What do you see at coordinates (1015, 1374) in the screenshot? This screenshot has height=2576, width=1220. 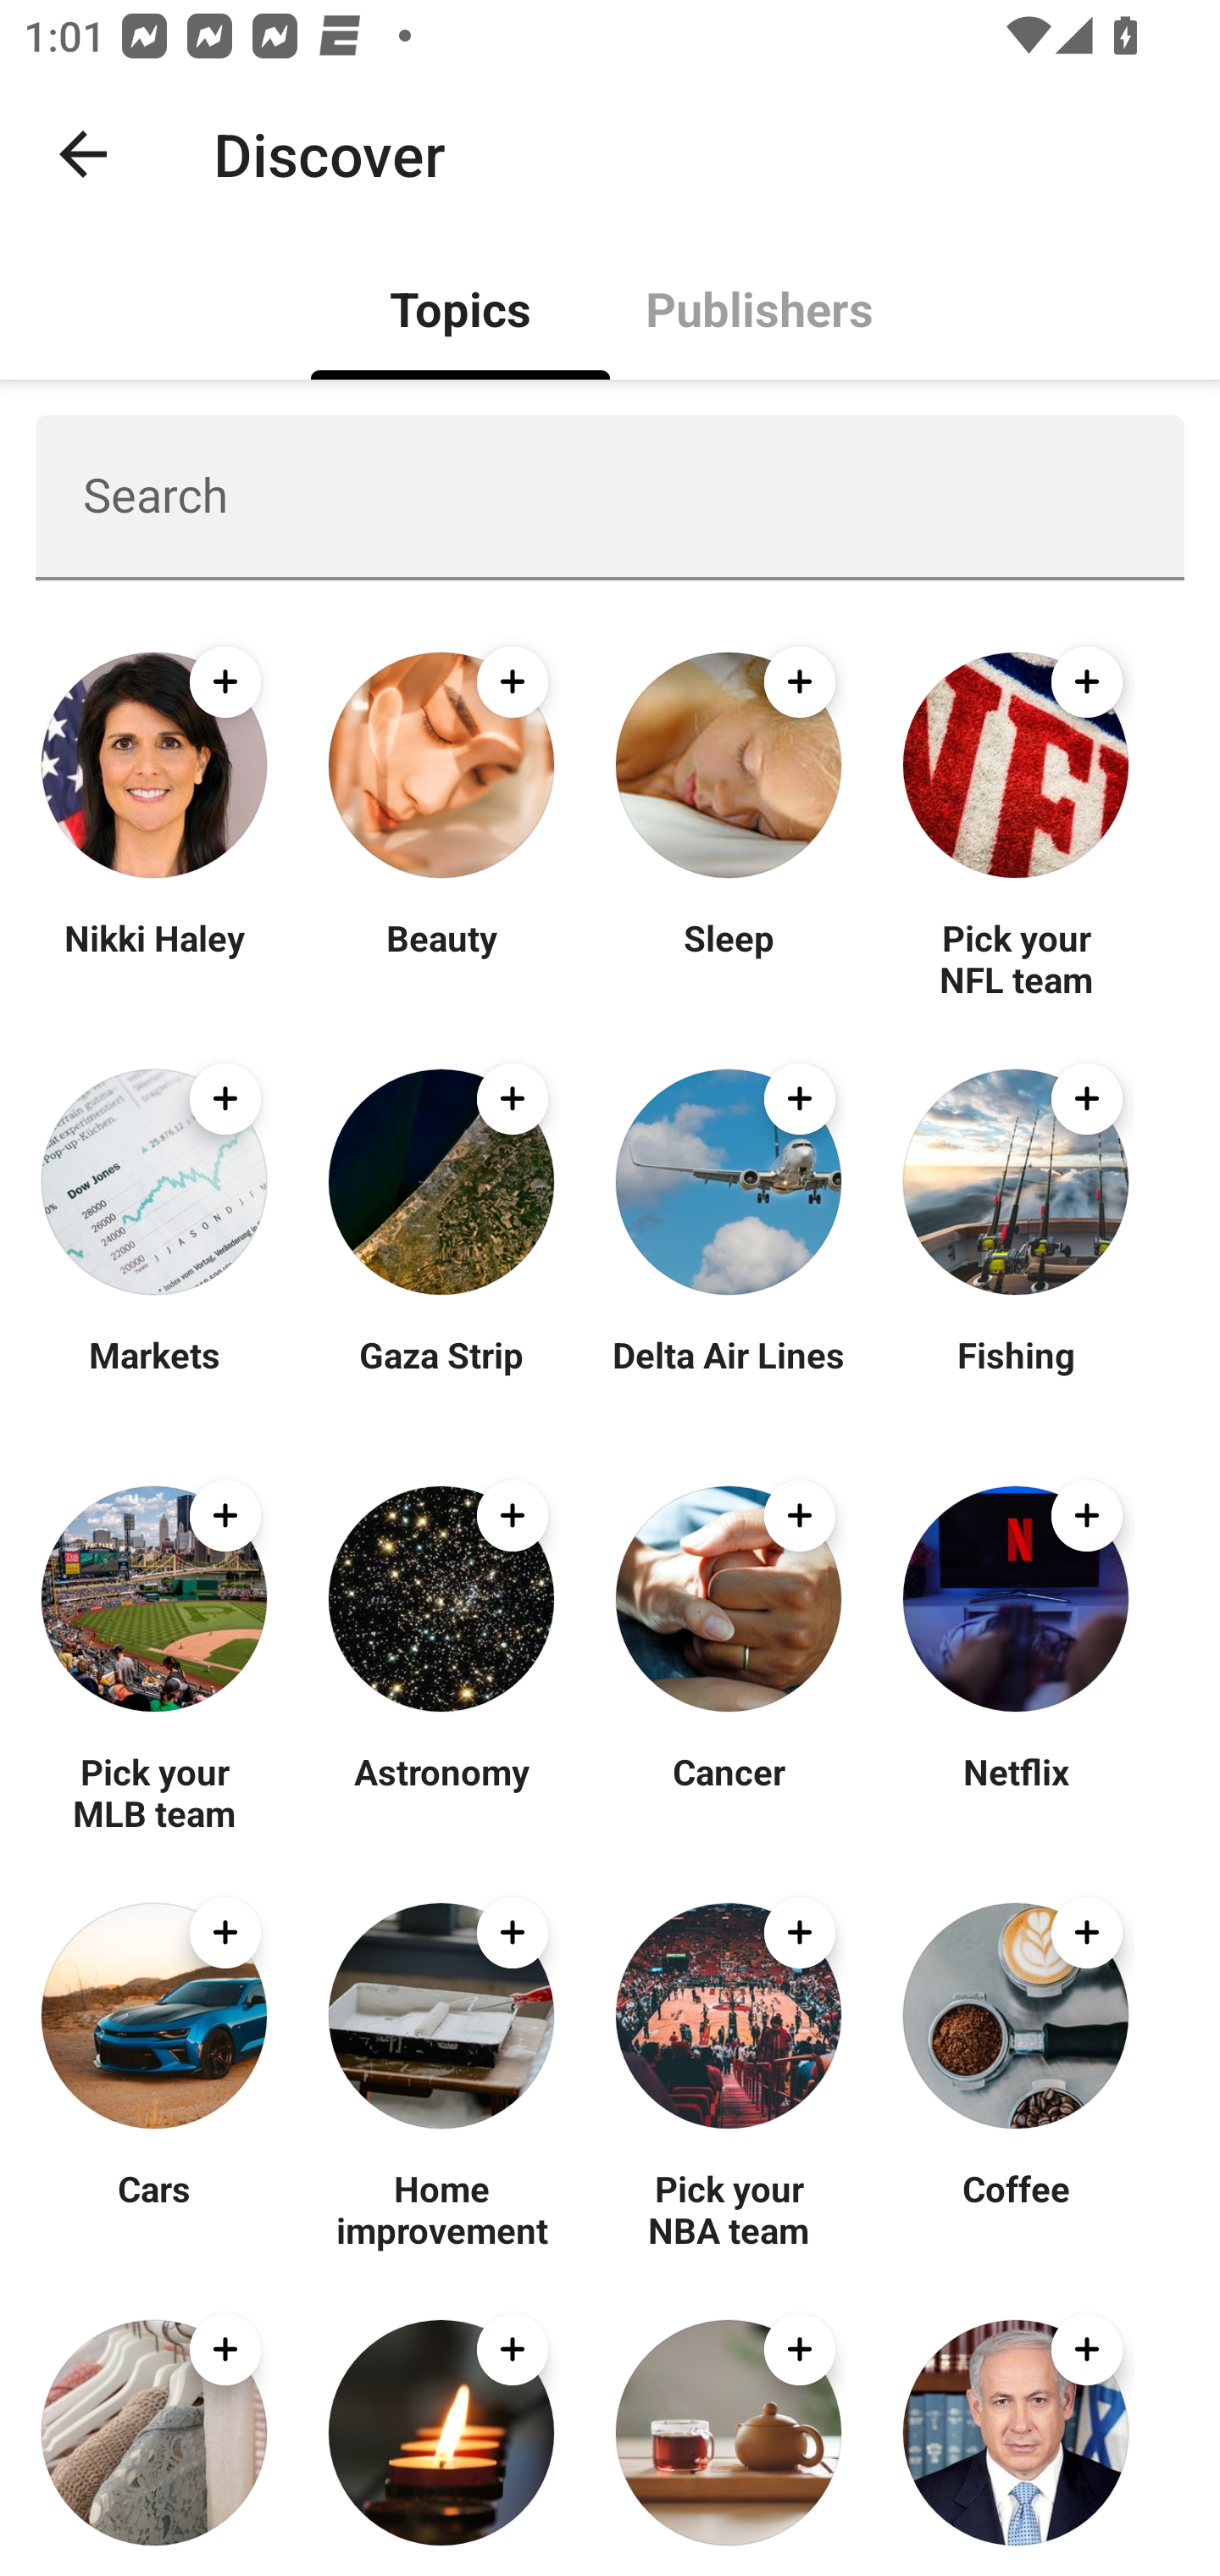 I see `Fishing` at bounding box center [1015, 1374].